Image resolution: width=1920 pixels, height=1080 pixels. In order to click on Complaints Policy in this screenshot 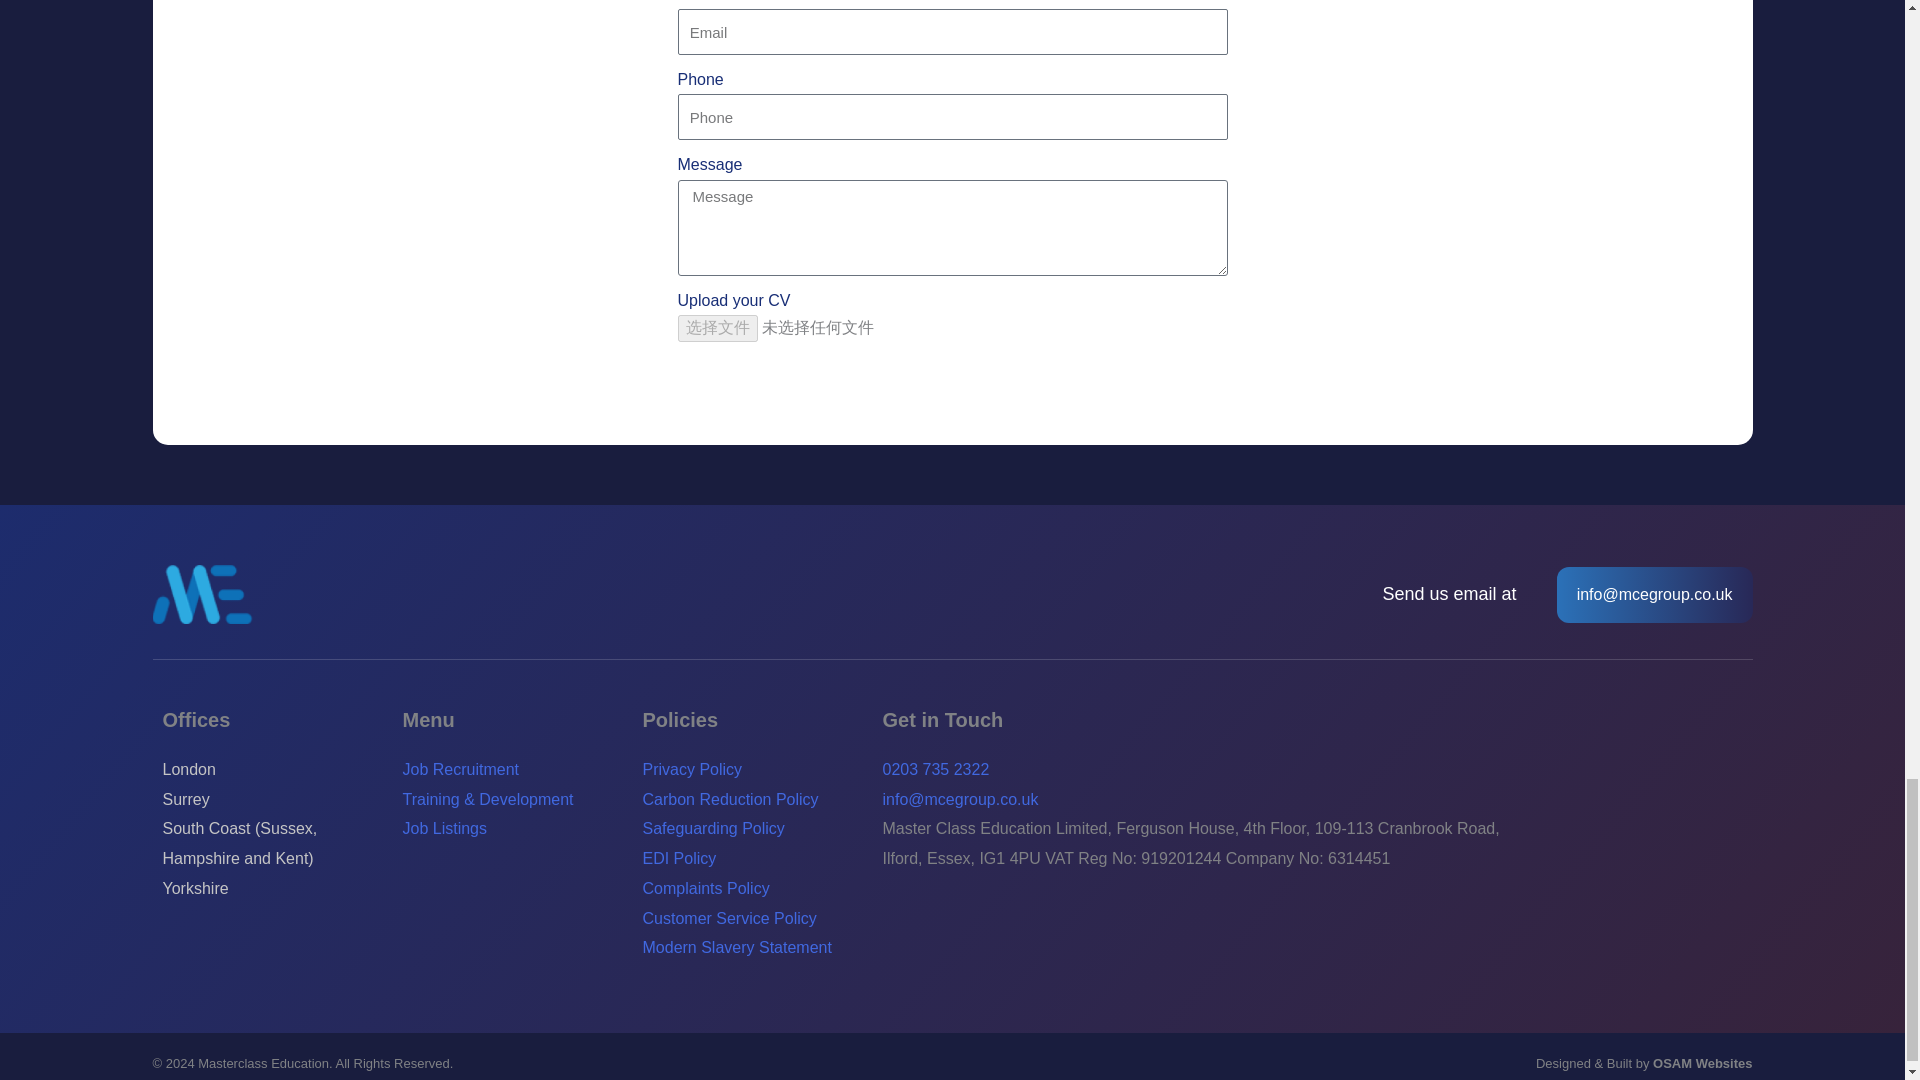, I will do `click(752, 888)`.